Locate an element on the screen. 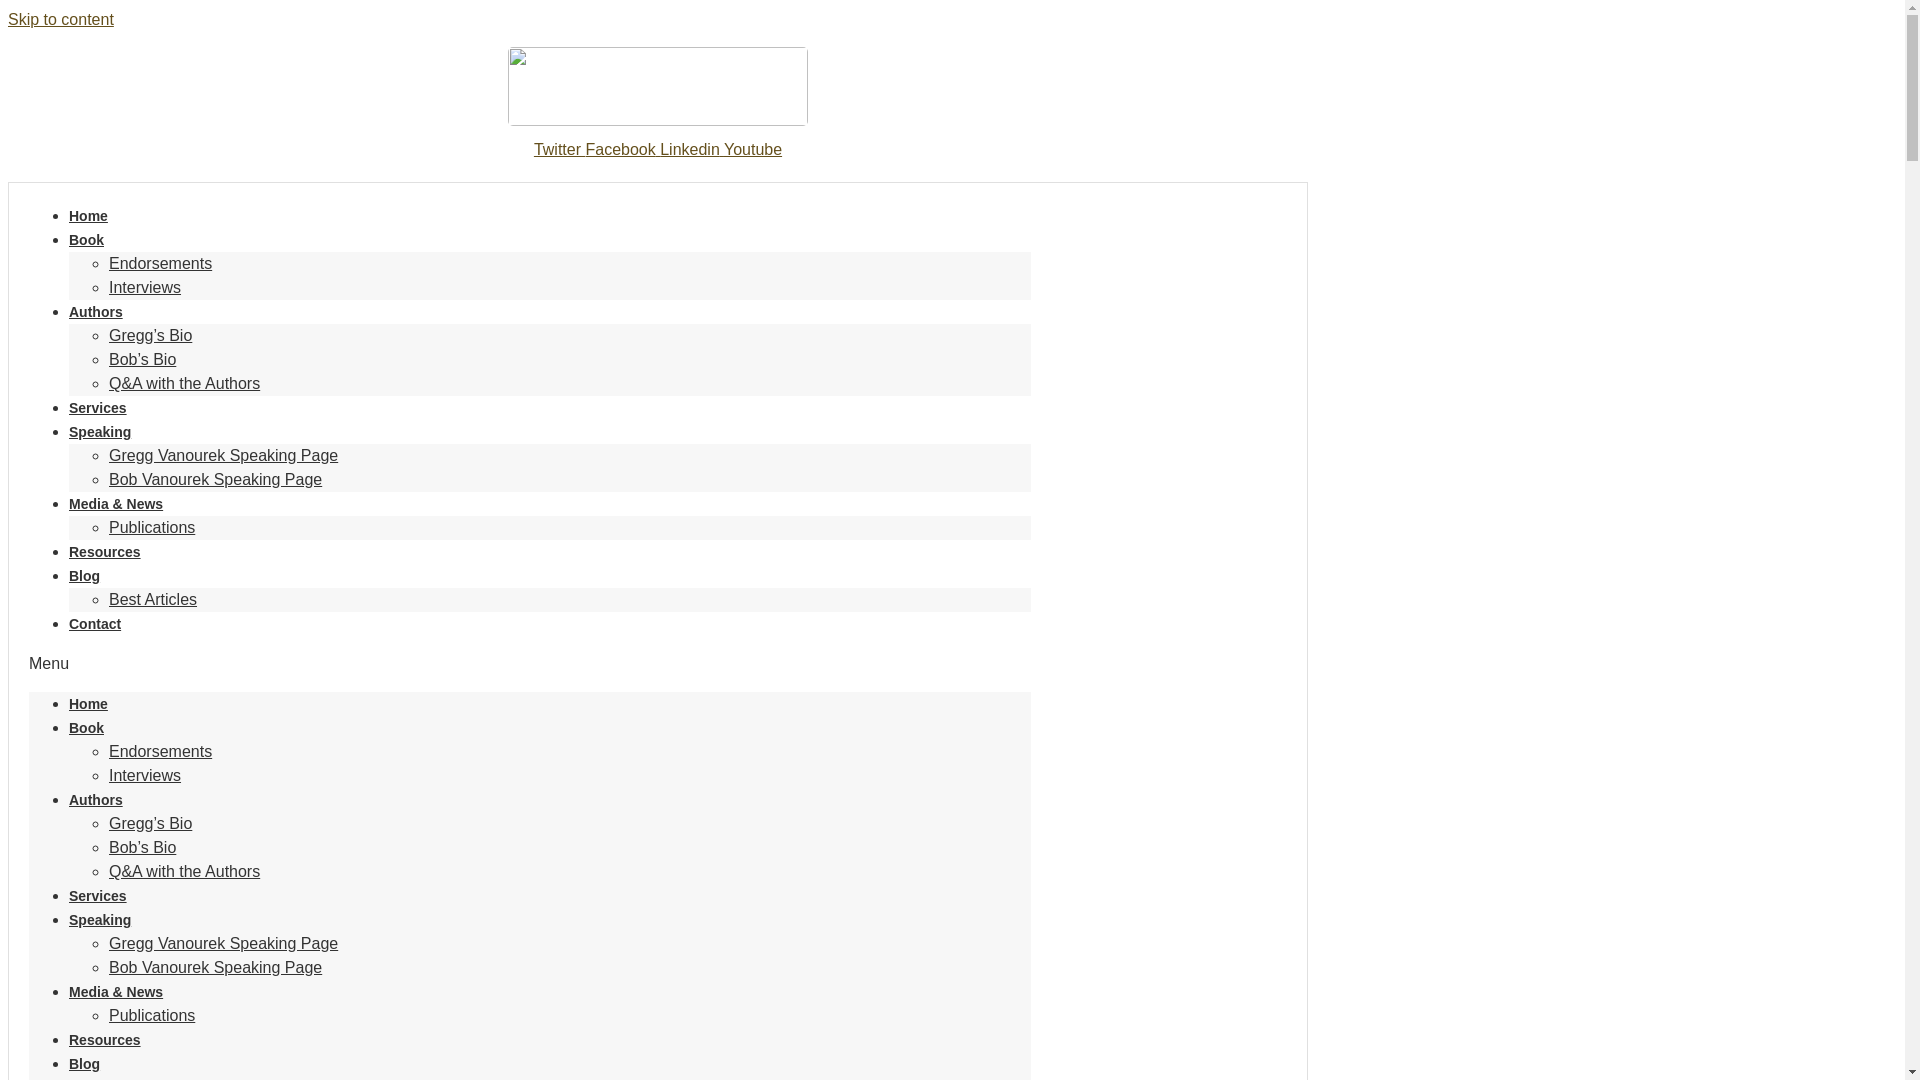  Home is located at coordinates (88, 216).